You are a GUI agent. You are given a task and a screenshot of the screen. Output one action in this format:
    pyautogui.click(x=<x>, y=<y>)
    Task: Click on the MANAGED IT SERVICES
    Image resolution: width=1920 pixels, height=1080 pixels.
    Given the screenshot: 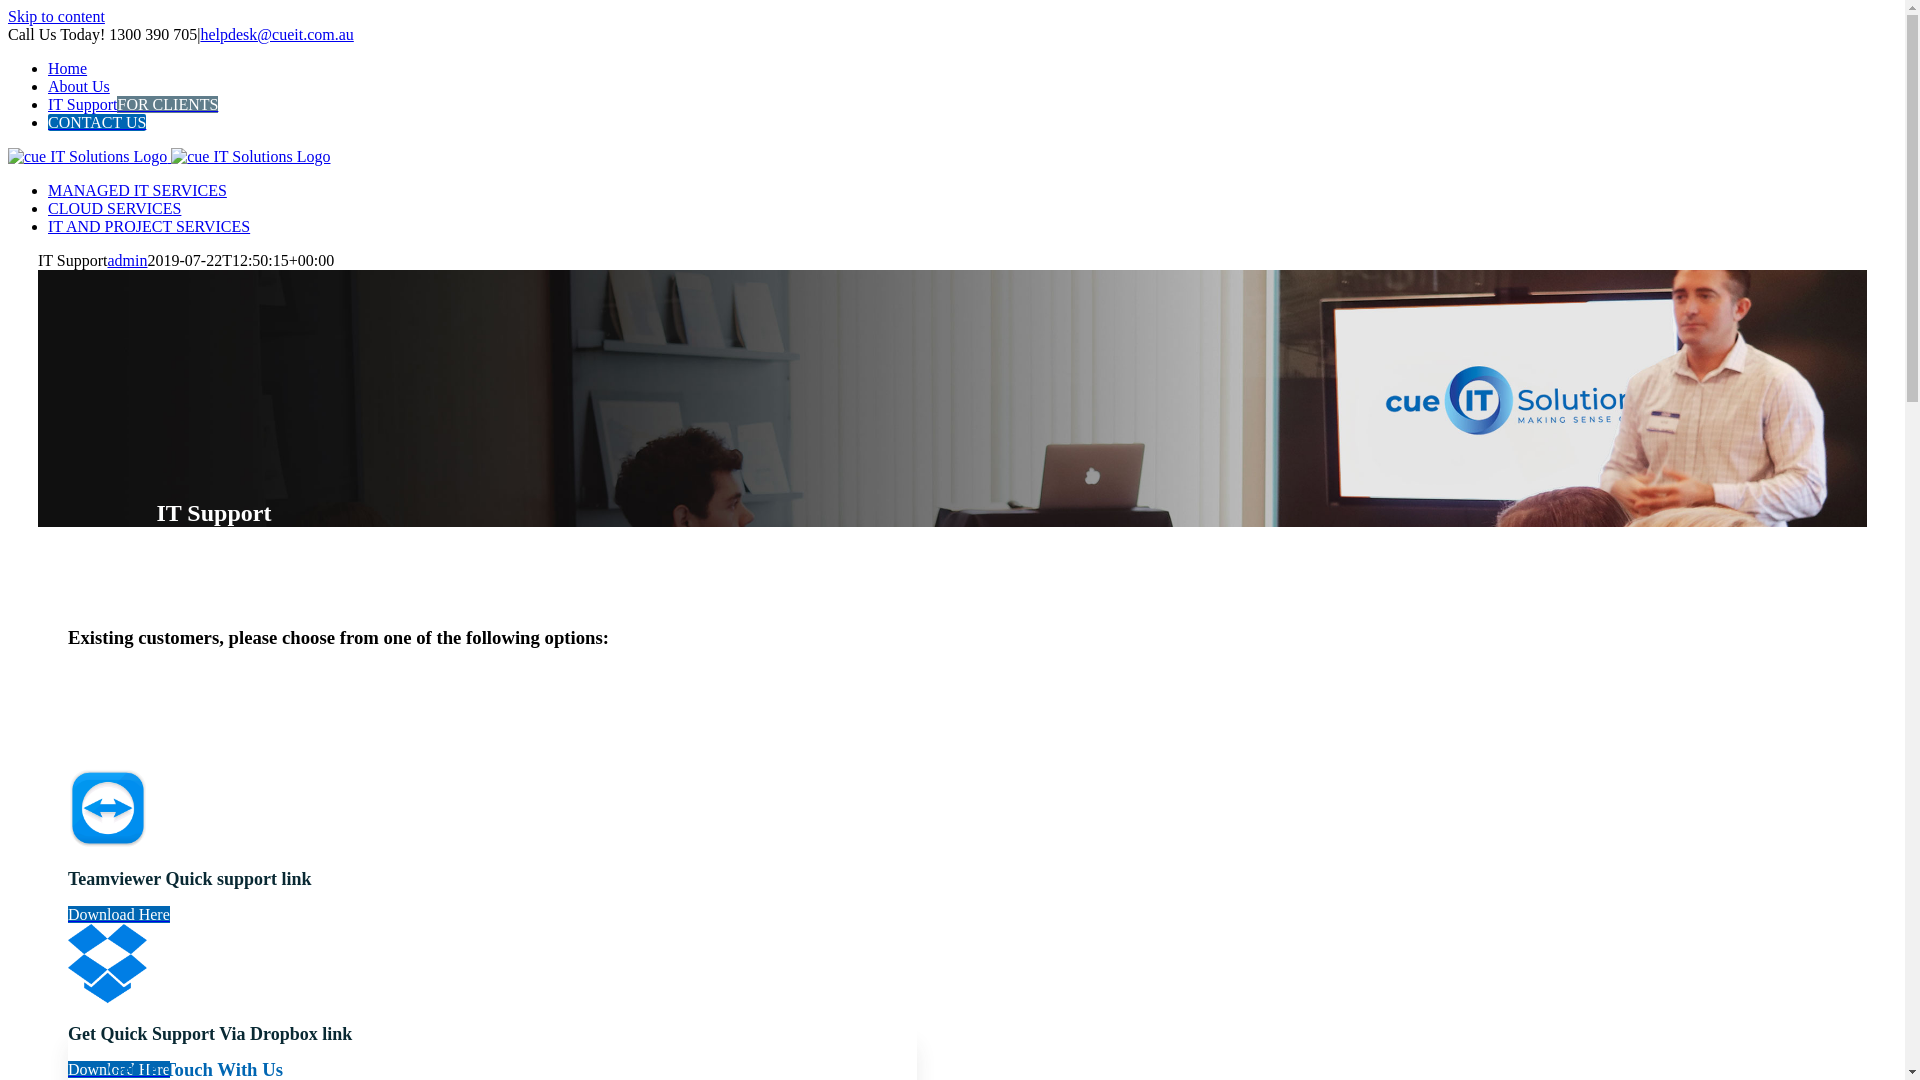 What is the action you would take?
    pyautogui.click(x=138, y=190)
    